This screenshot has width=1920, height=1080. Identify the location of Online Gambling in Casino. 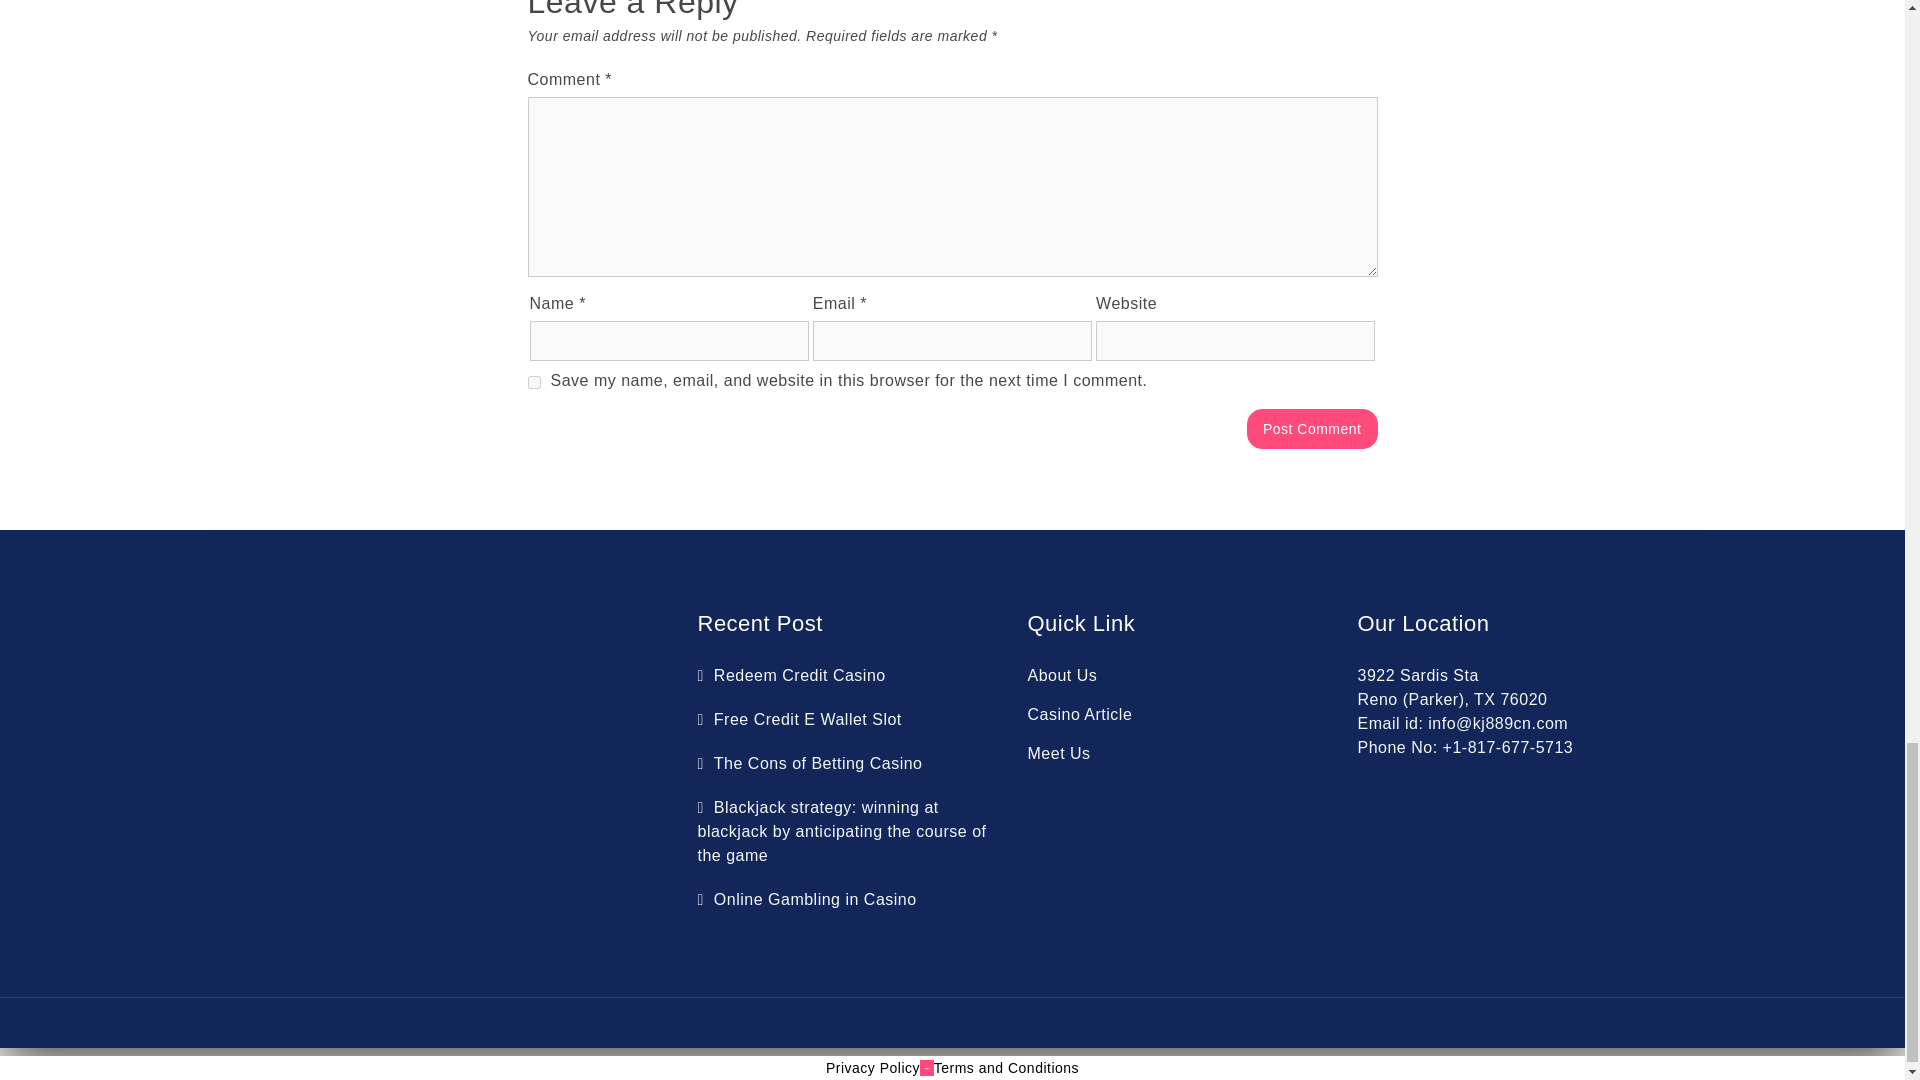
(808, 900).